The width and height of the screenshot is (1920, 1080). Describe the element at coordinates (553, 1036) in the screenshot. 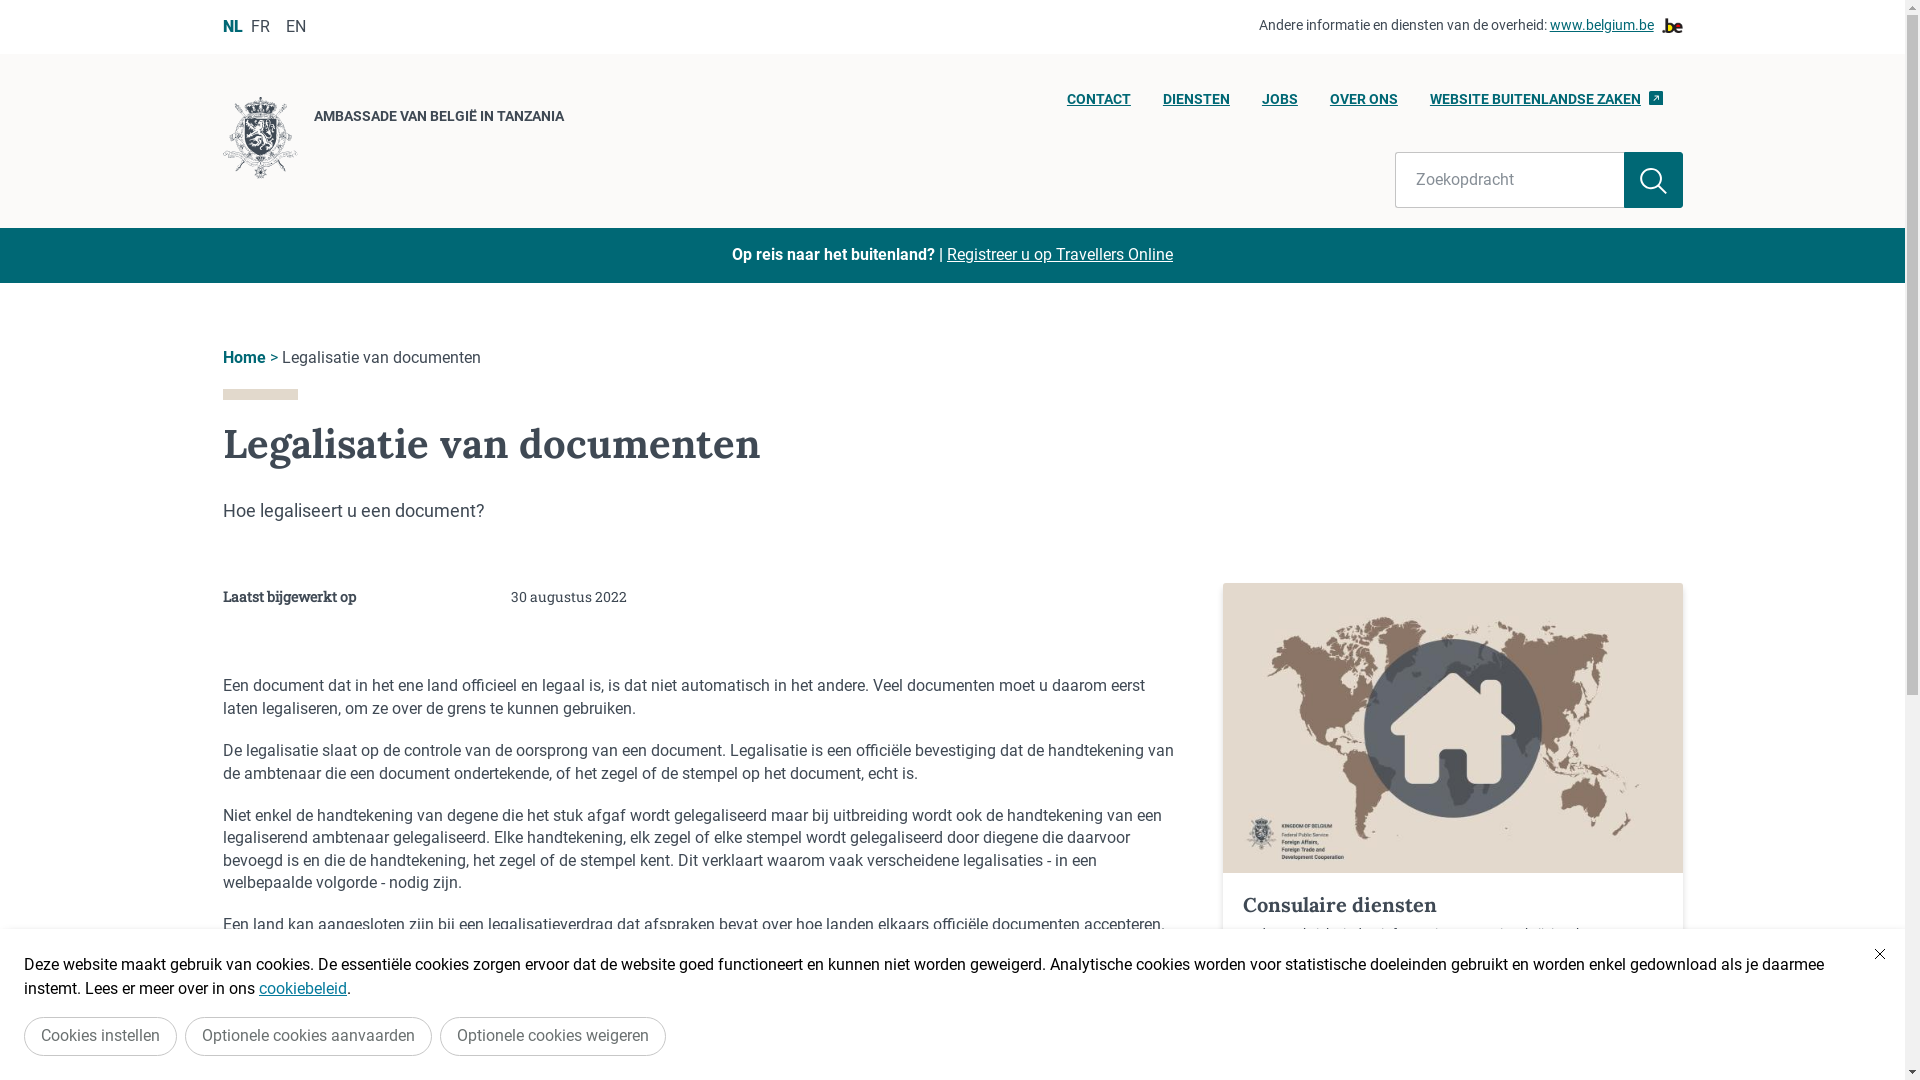

I see `Optionele cookies weigeren` at that location.